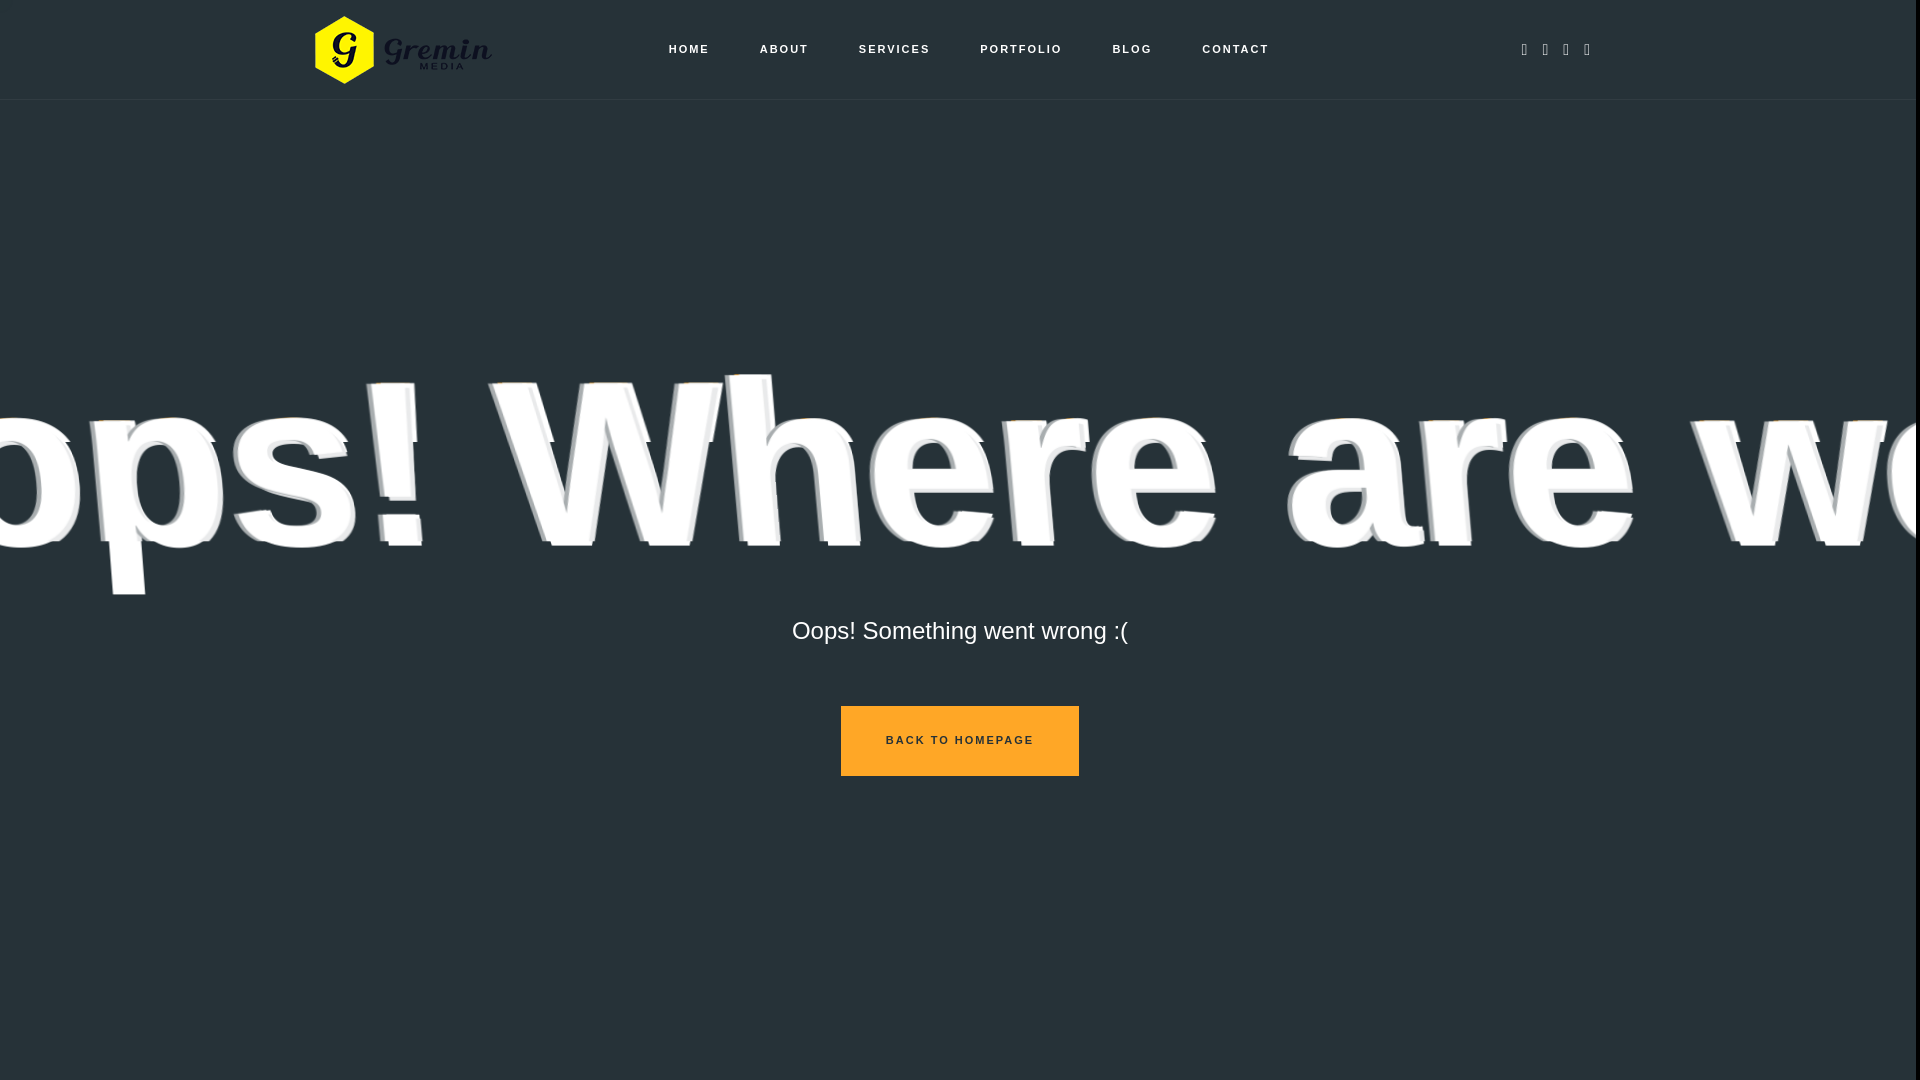 This screenshot has height=1080, width=1920. Describe the element at coordinates (894, 50) in the screenshot. I see `SERVICES` at that location.